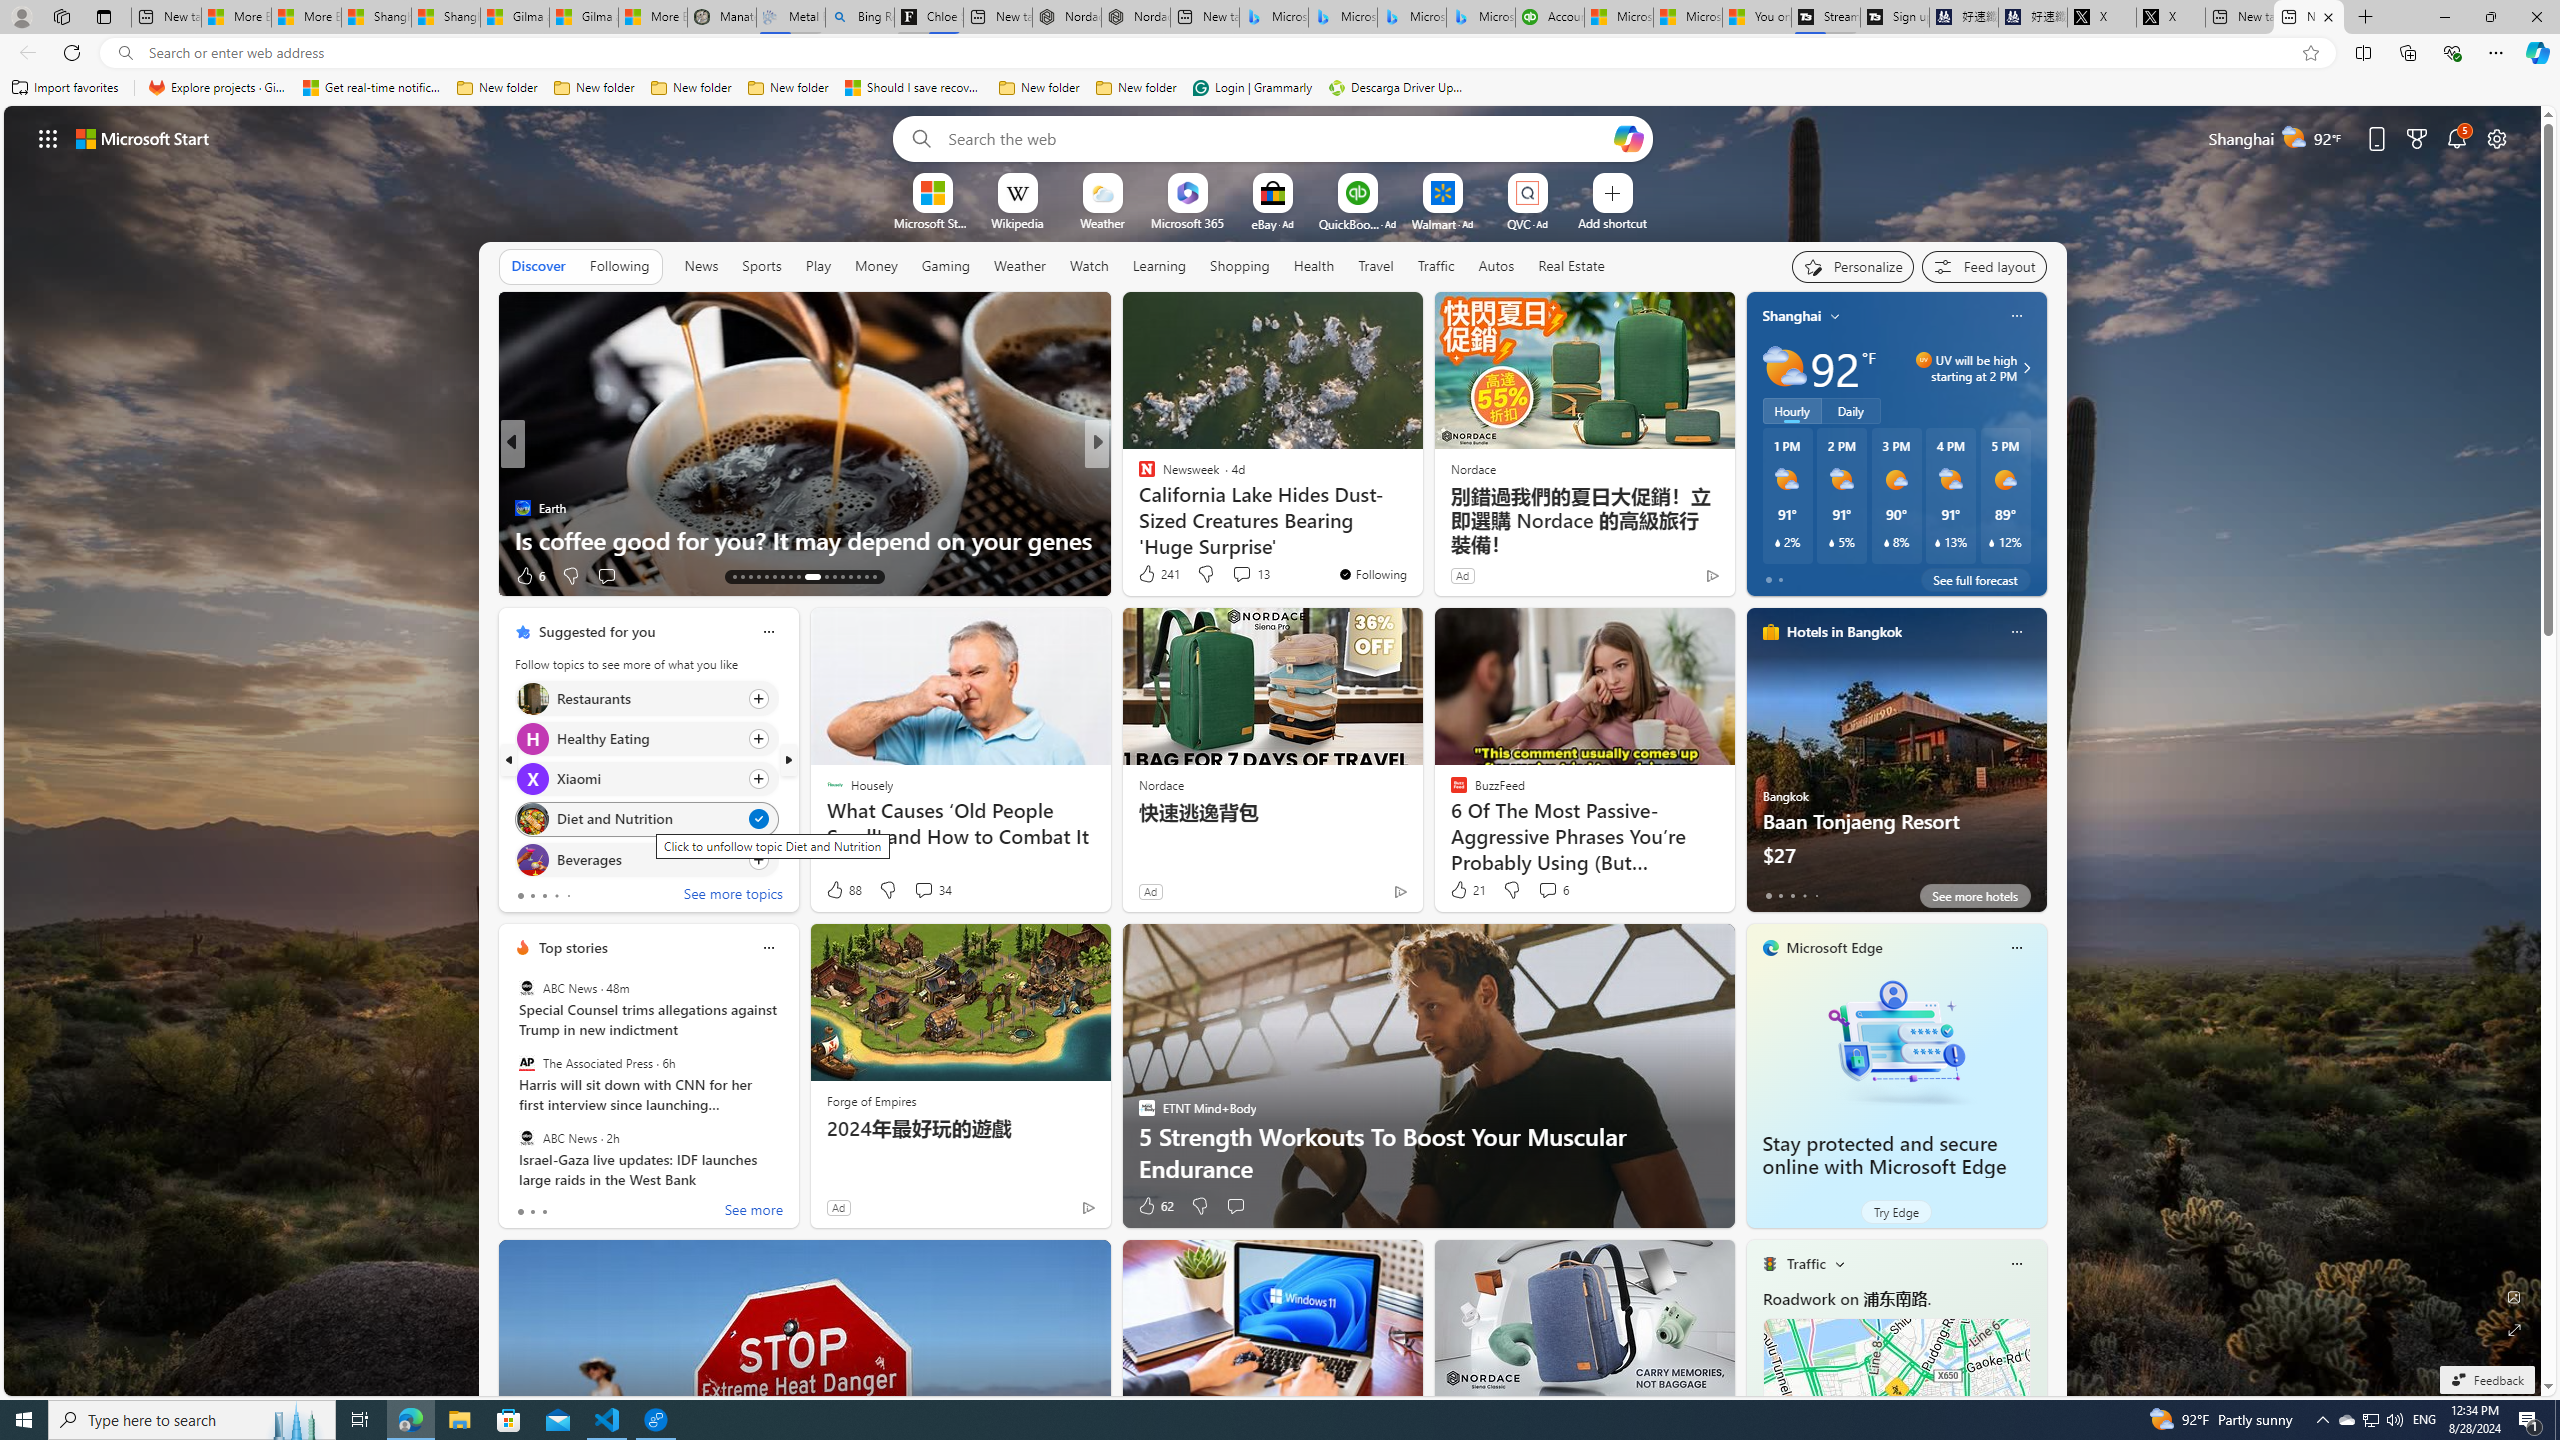  What do you see at coordinates (1241, 574) in the screenshot?
I see `View comments 13 Comment` at bounding box center [1241, 574].